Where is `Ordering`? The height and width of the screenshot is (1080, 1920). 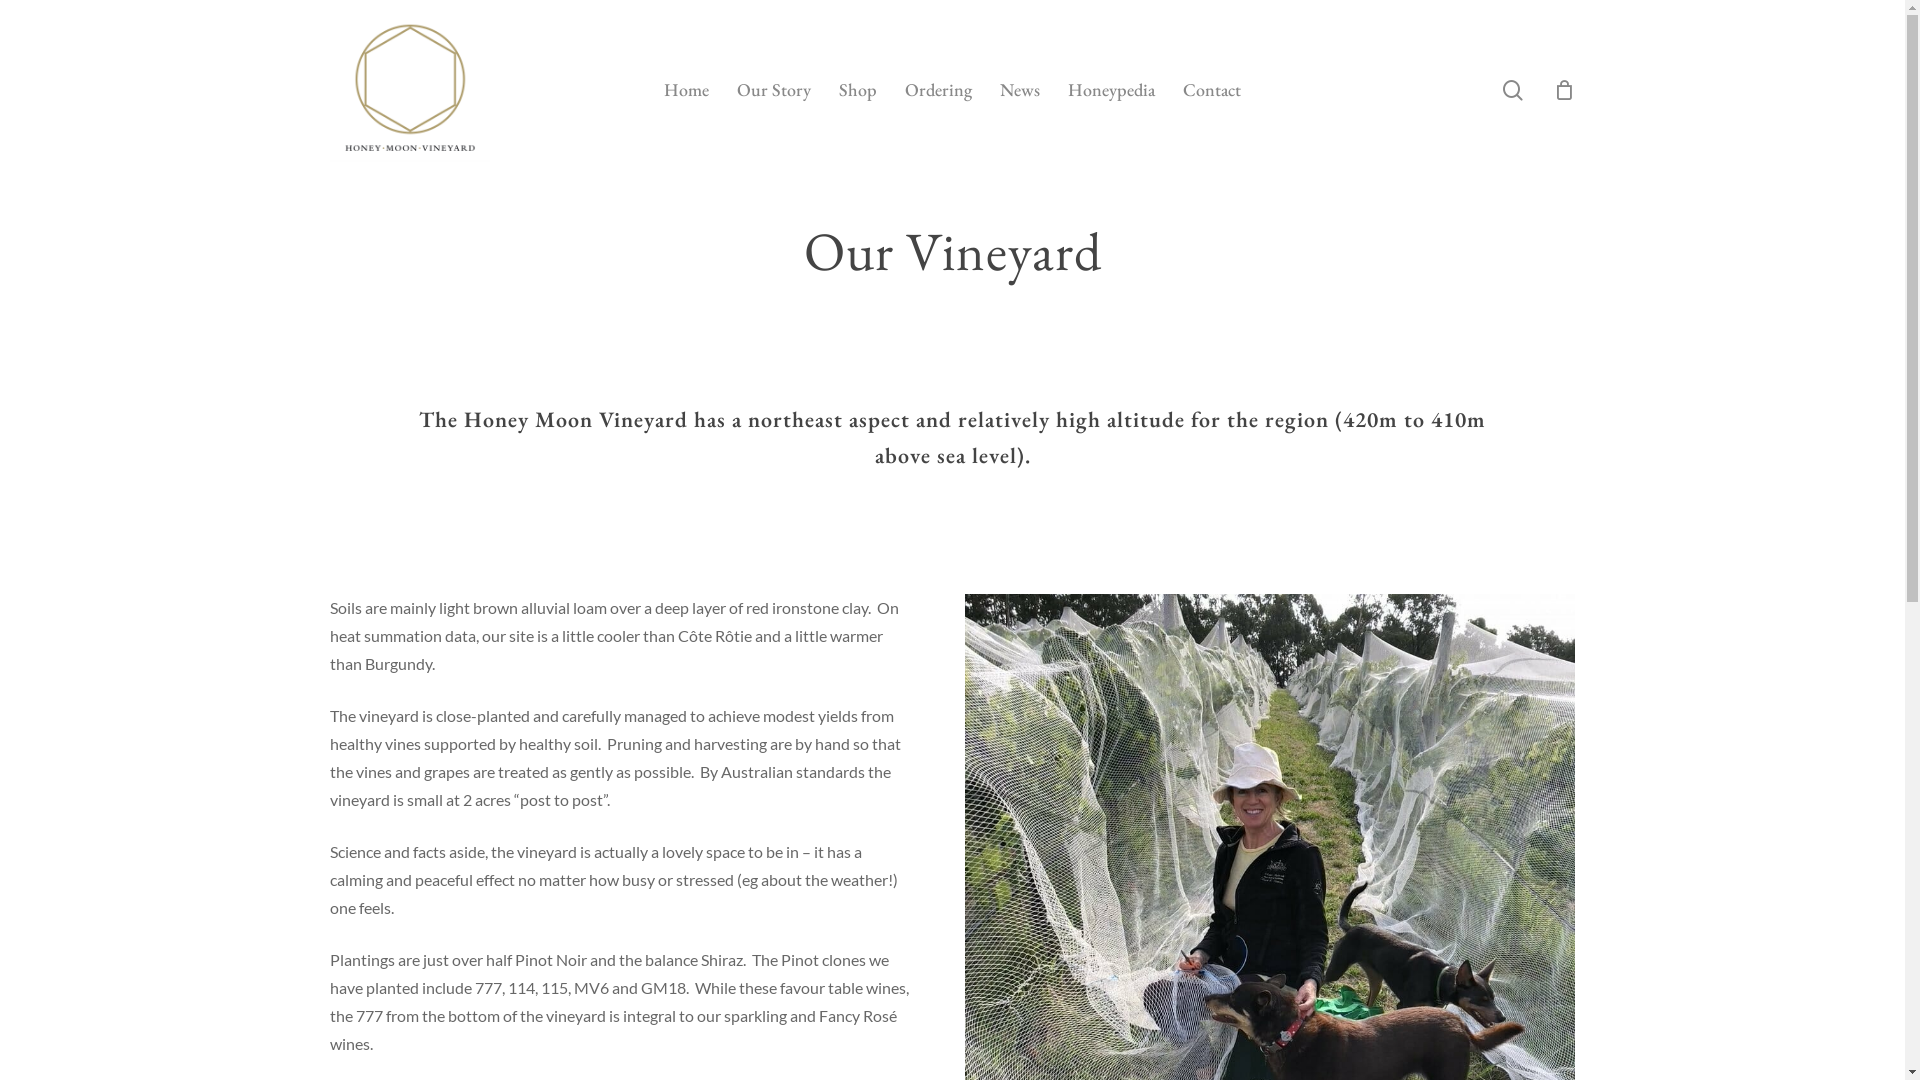
Ordering is located at coordinates (938, 90).